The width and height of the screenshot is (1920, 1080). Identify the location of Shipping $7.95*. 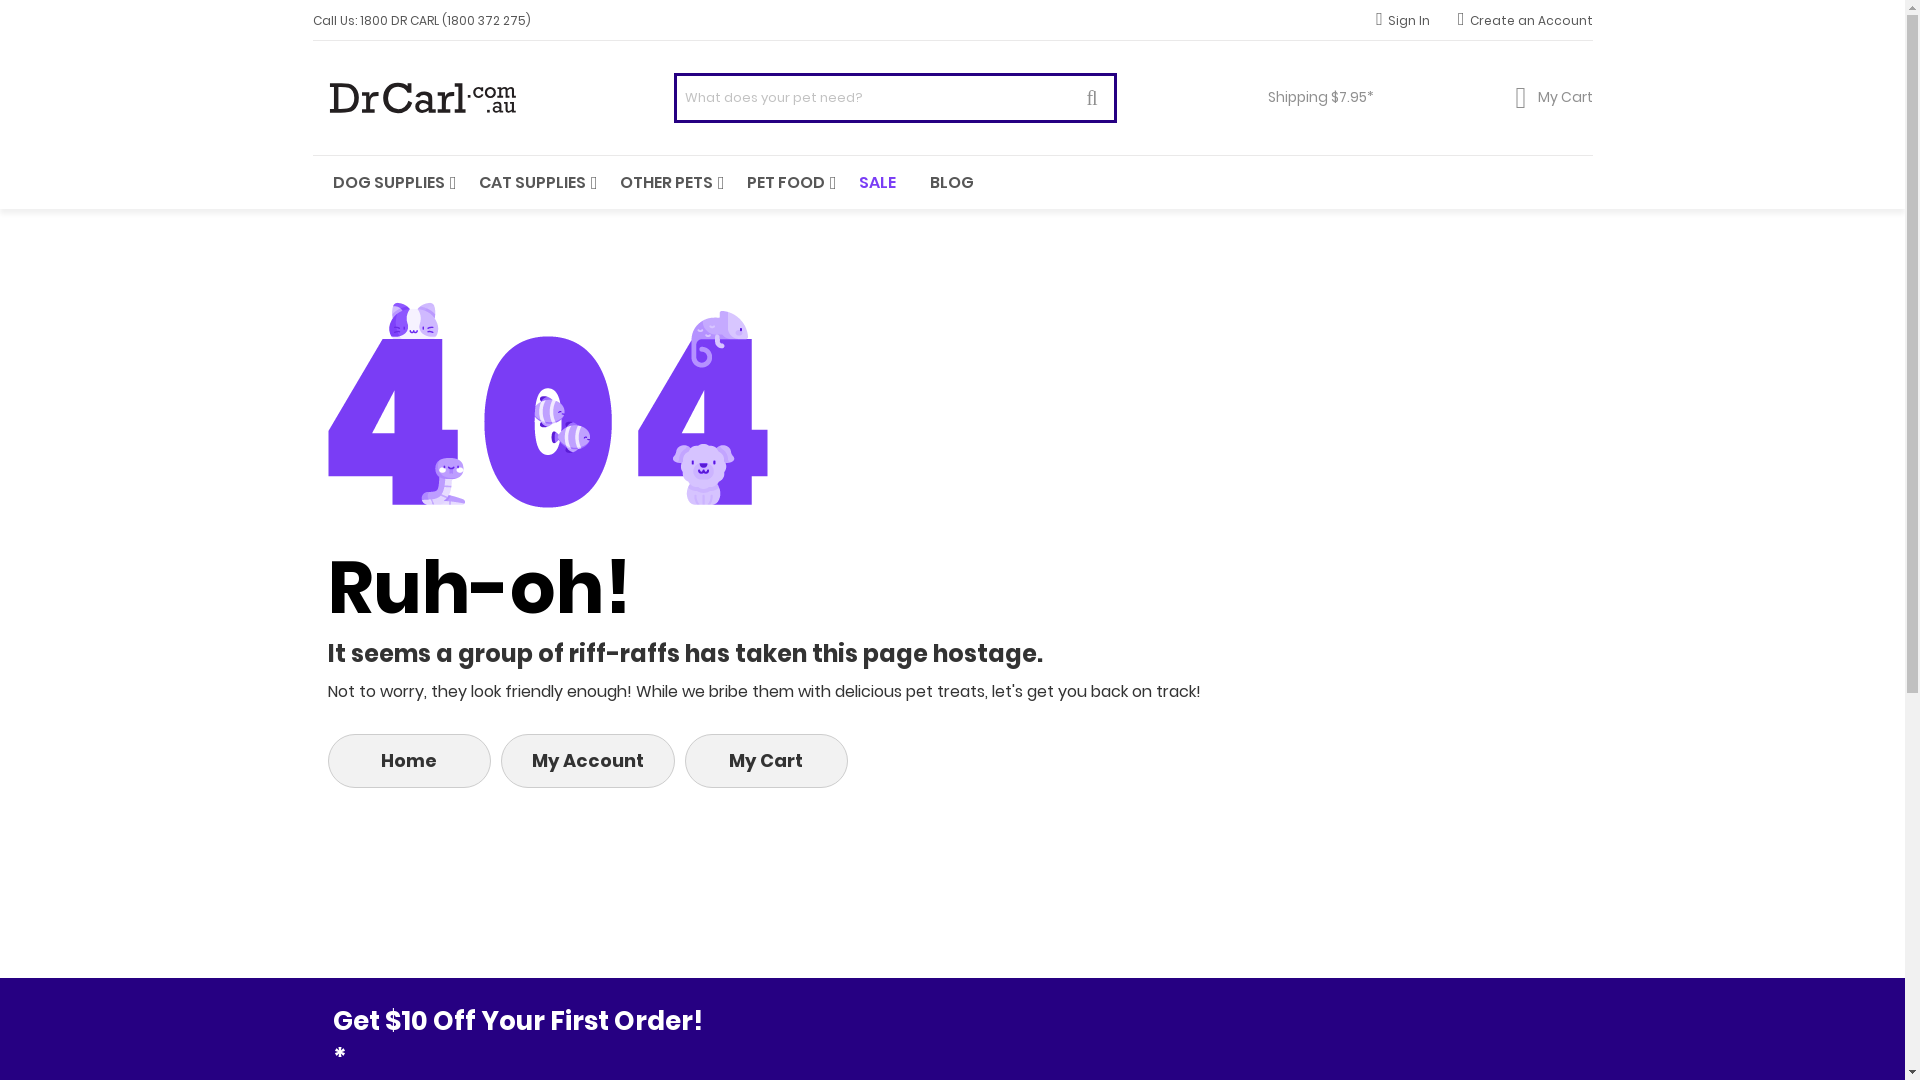
(1316, 98).